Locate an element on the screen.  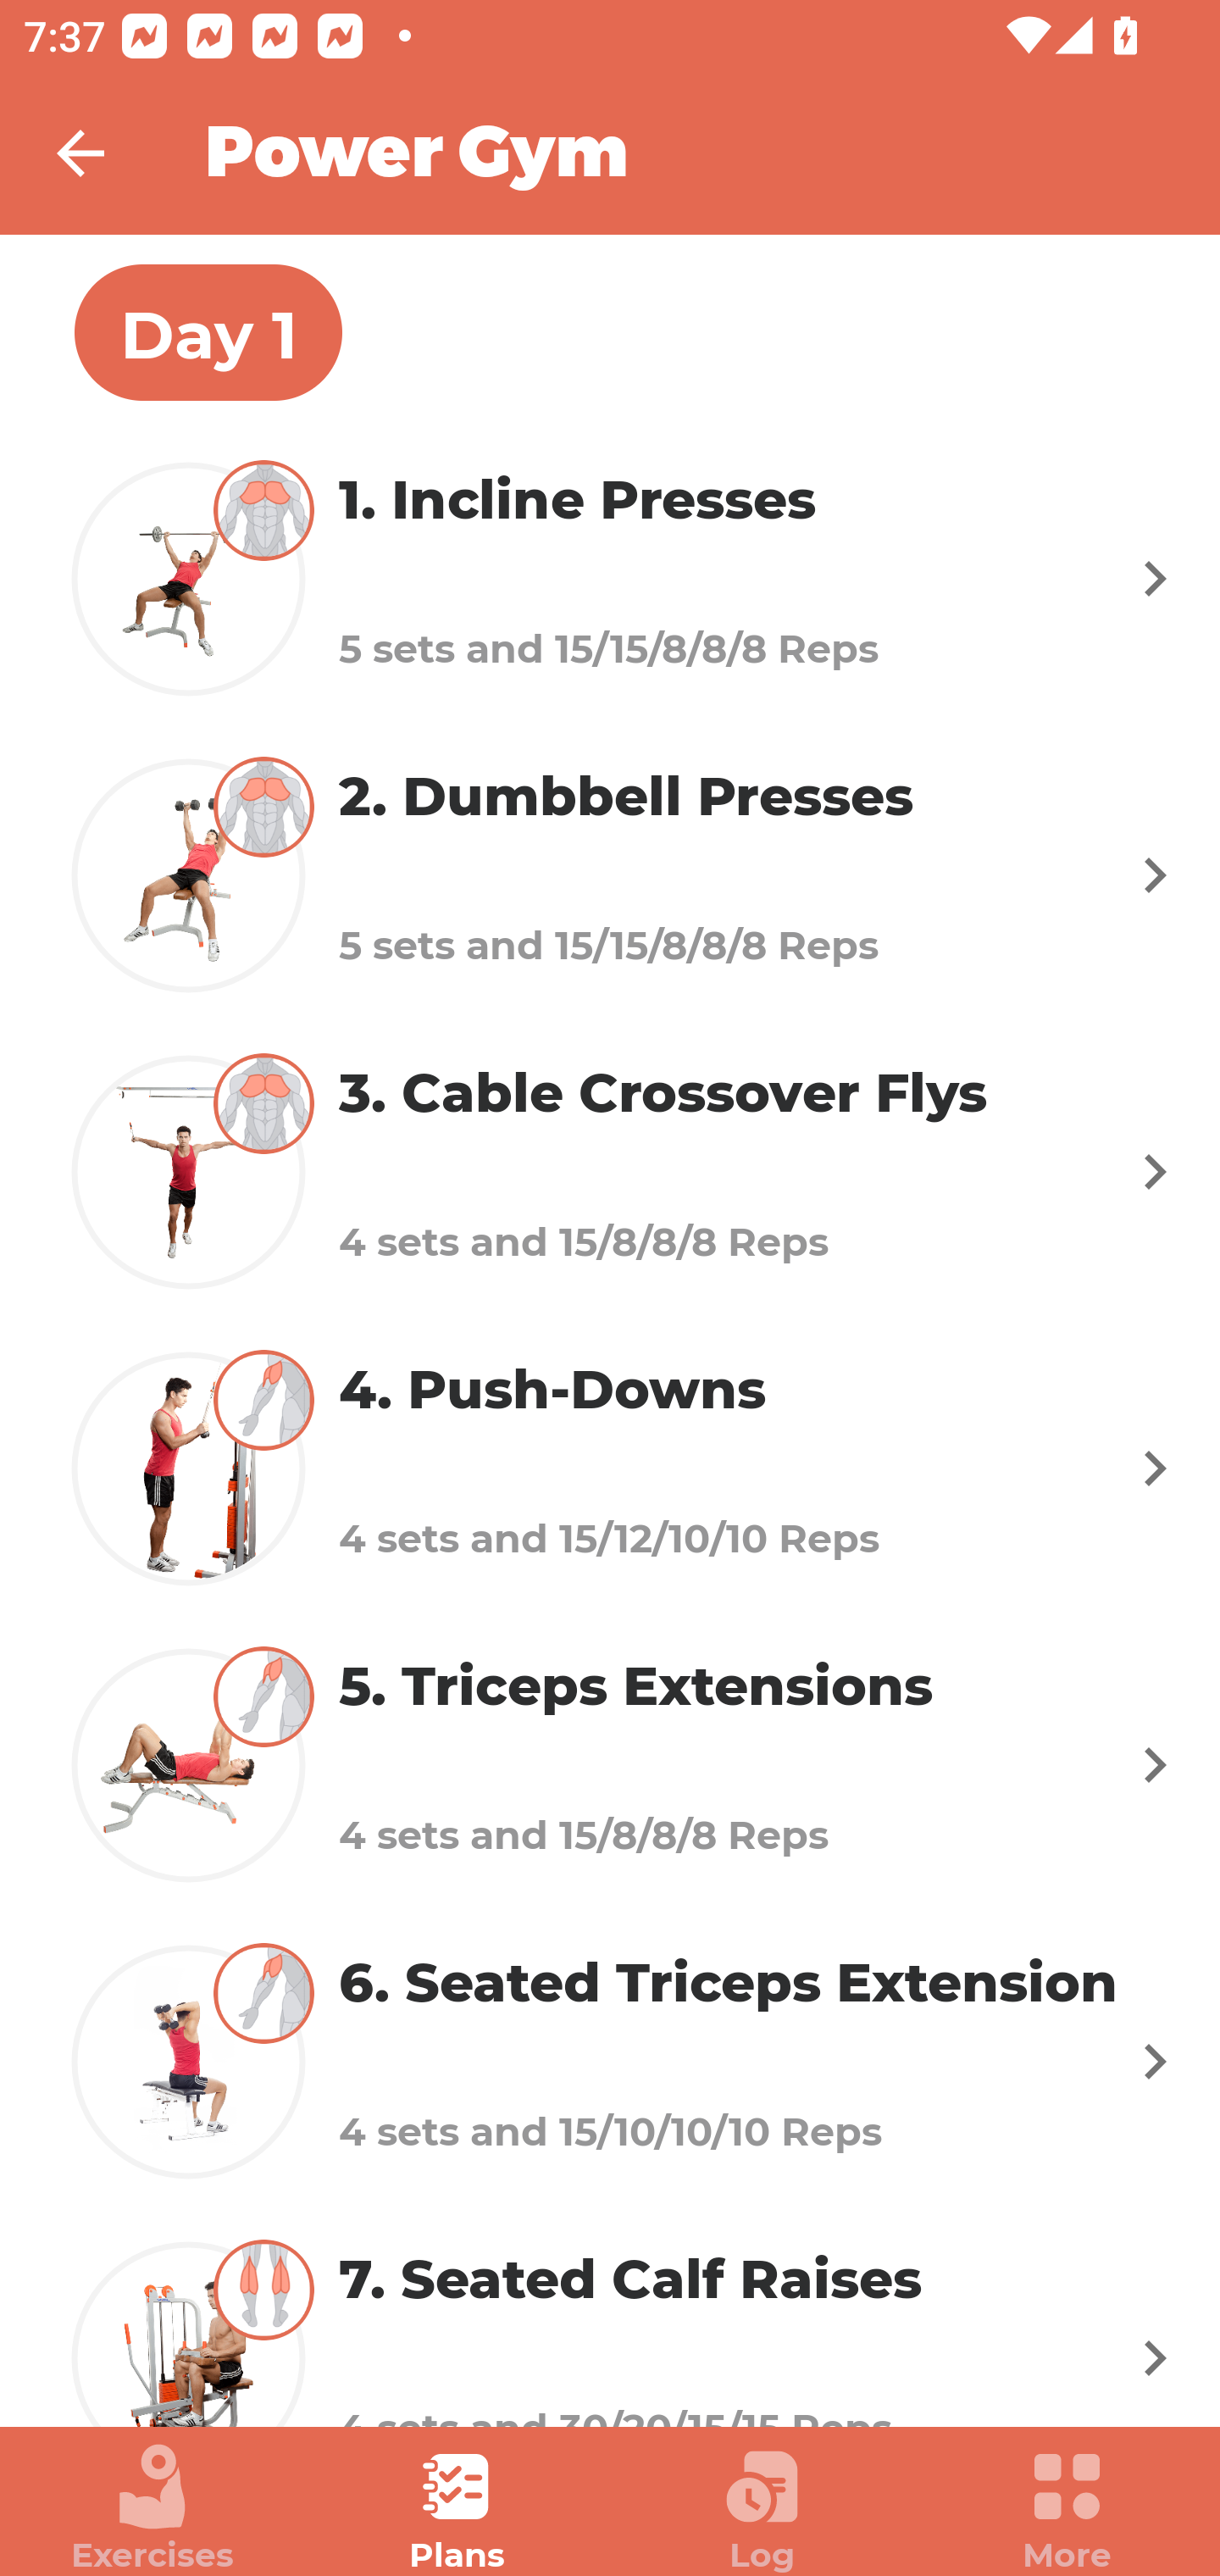
Log is located at coordinates (762, 2508).